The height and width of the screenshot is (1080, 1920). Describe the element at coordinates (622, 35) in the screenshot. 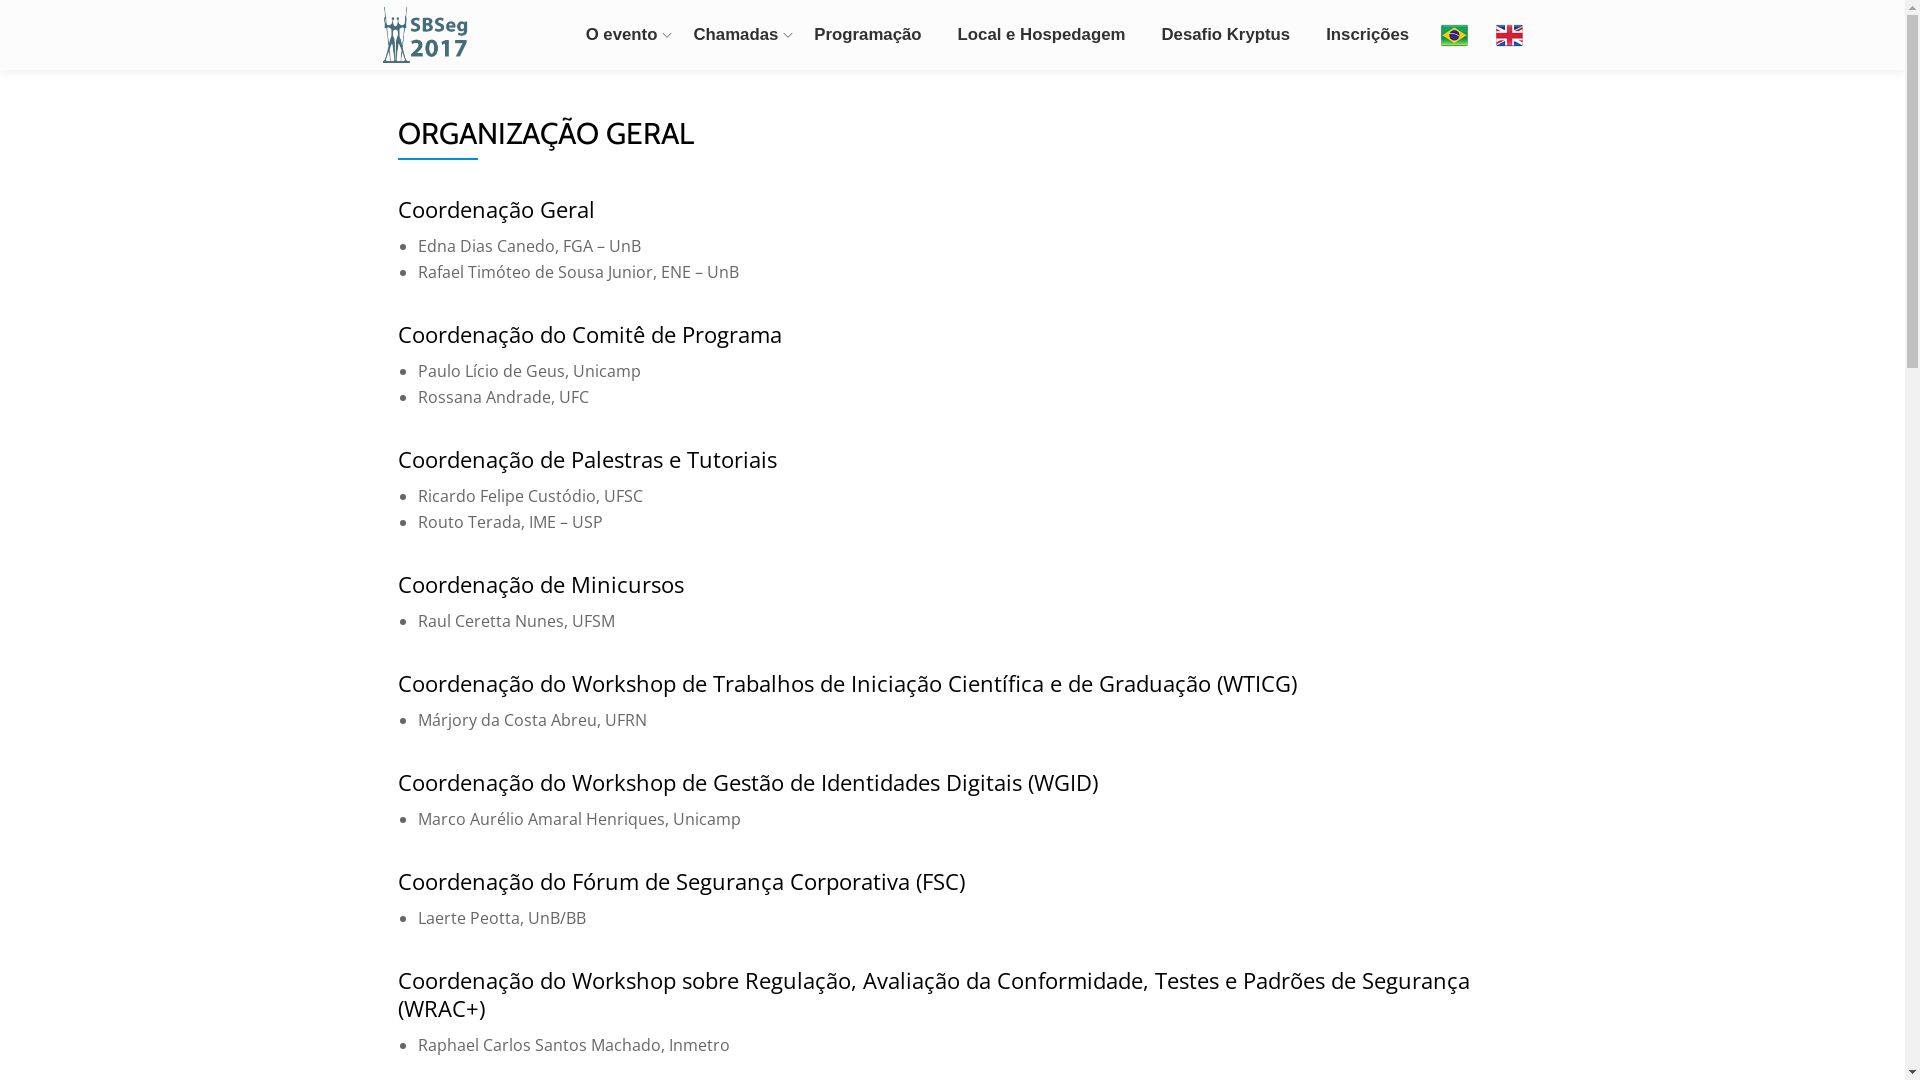

I see `O evento` at that location.